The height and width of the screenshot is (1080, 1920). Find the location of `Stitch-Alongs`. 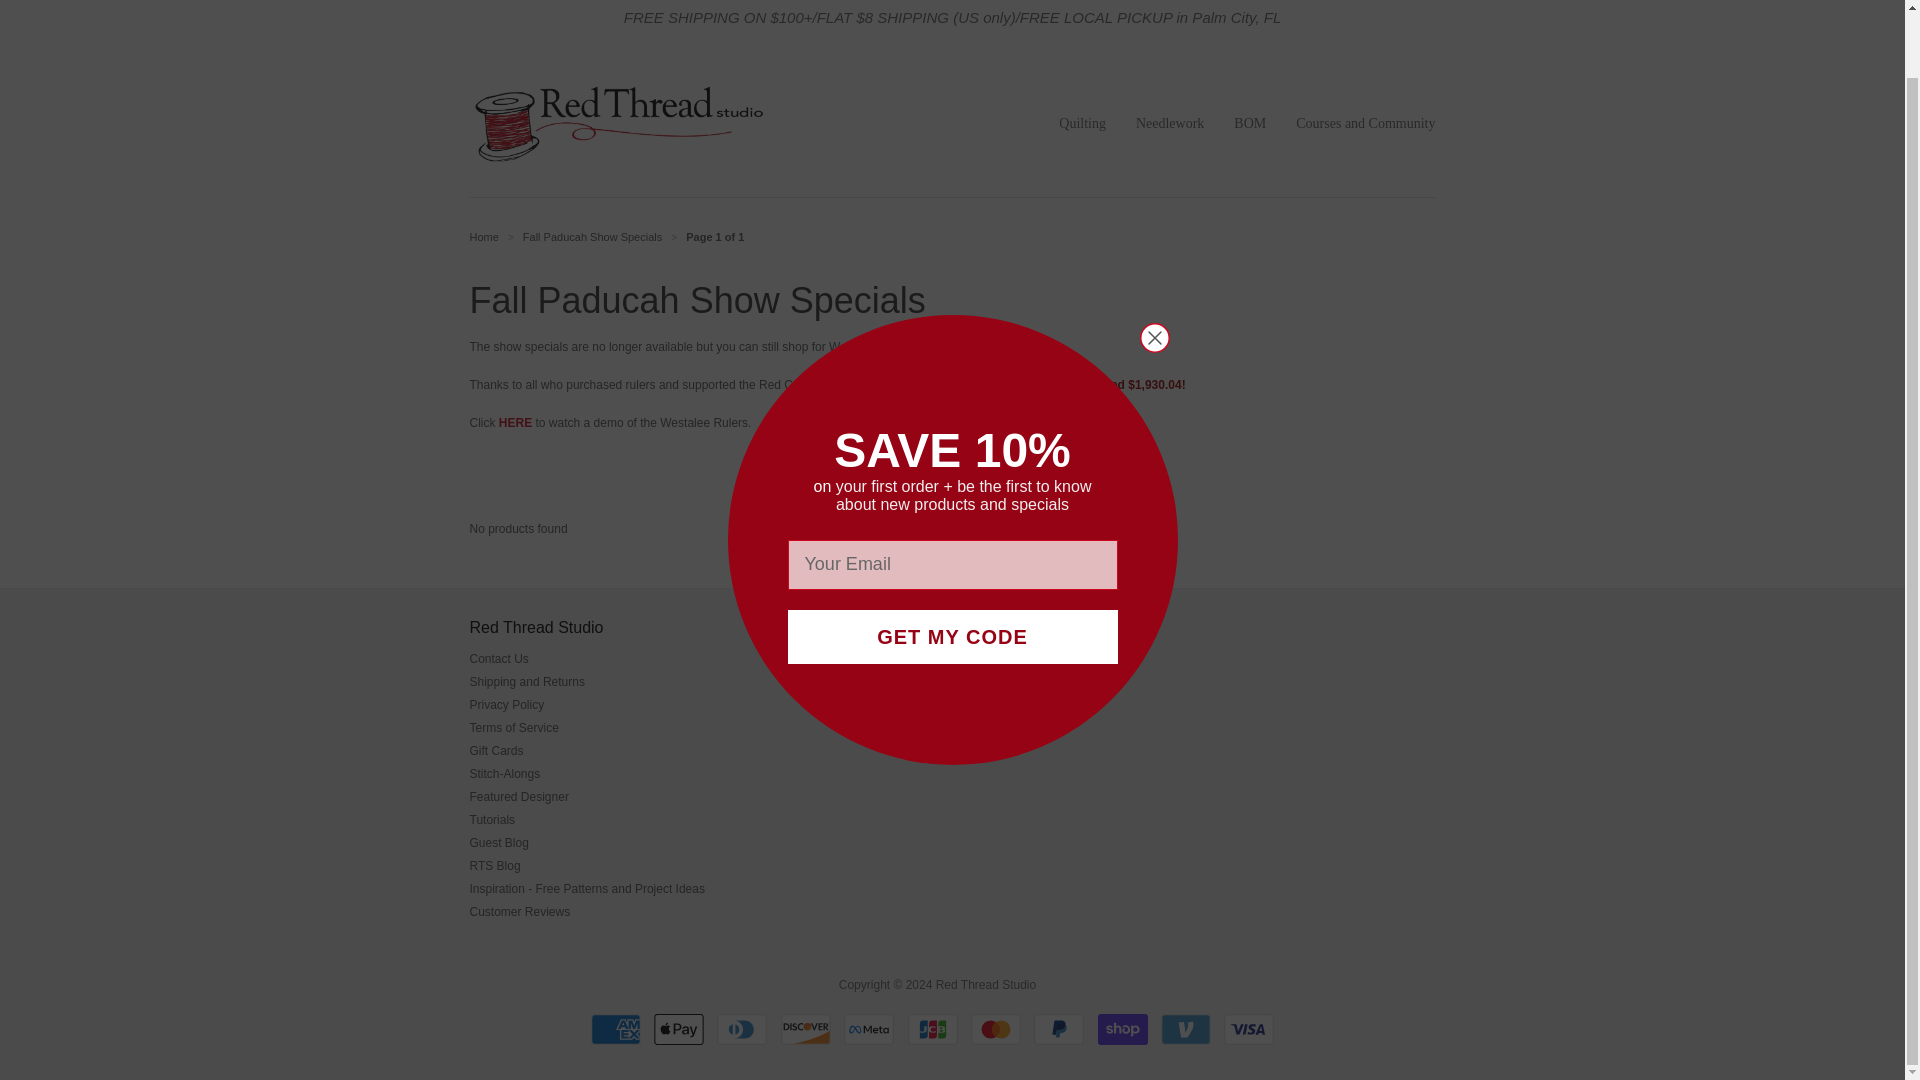

Stitch-Alongs is located at coordinates (506, 773).